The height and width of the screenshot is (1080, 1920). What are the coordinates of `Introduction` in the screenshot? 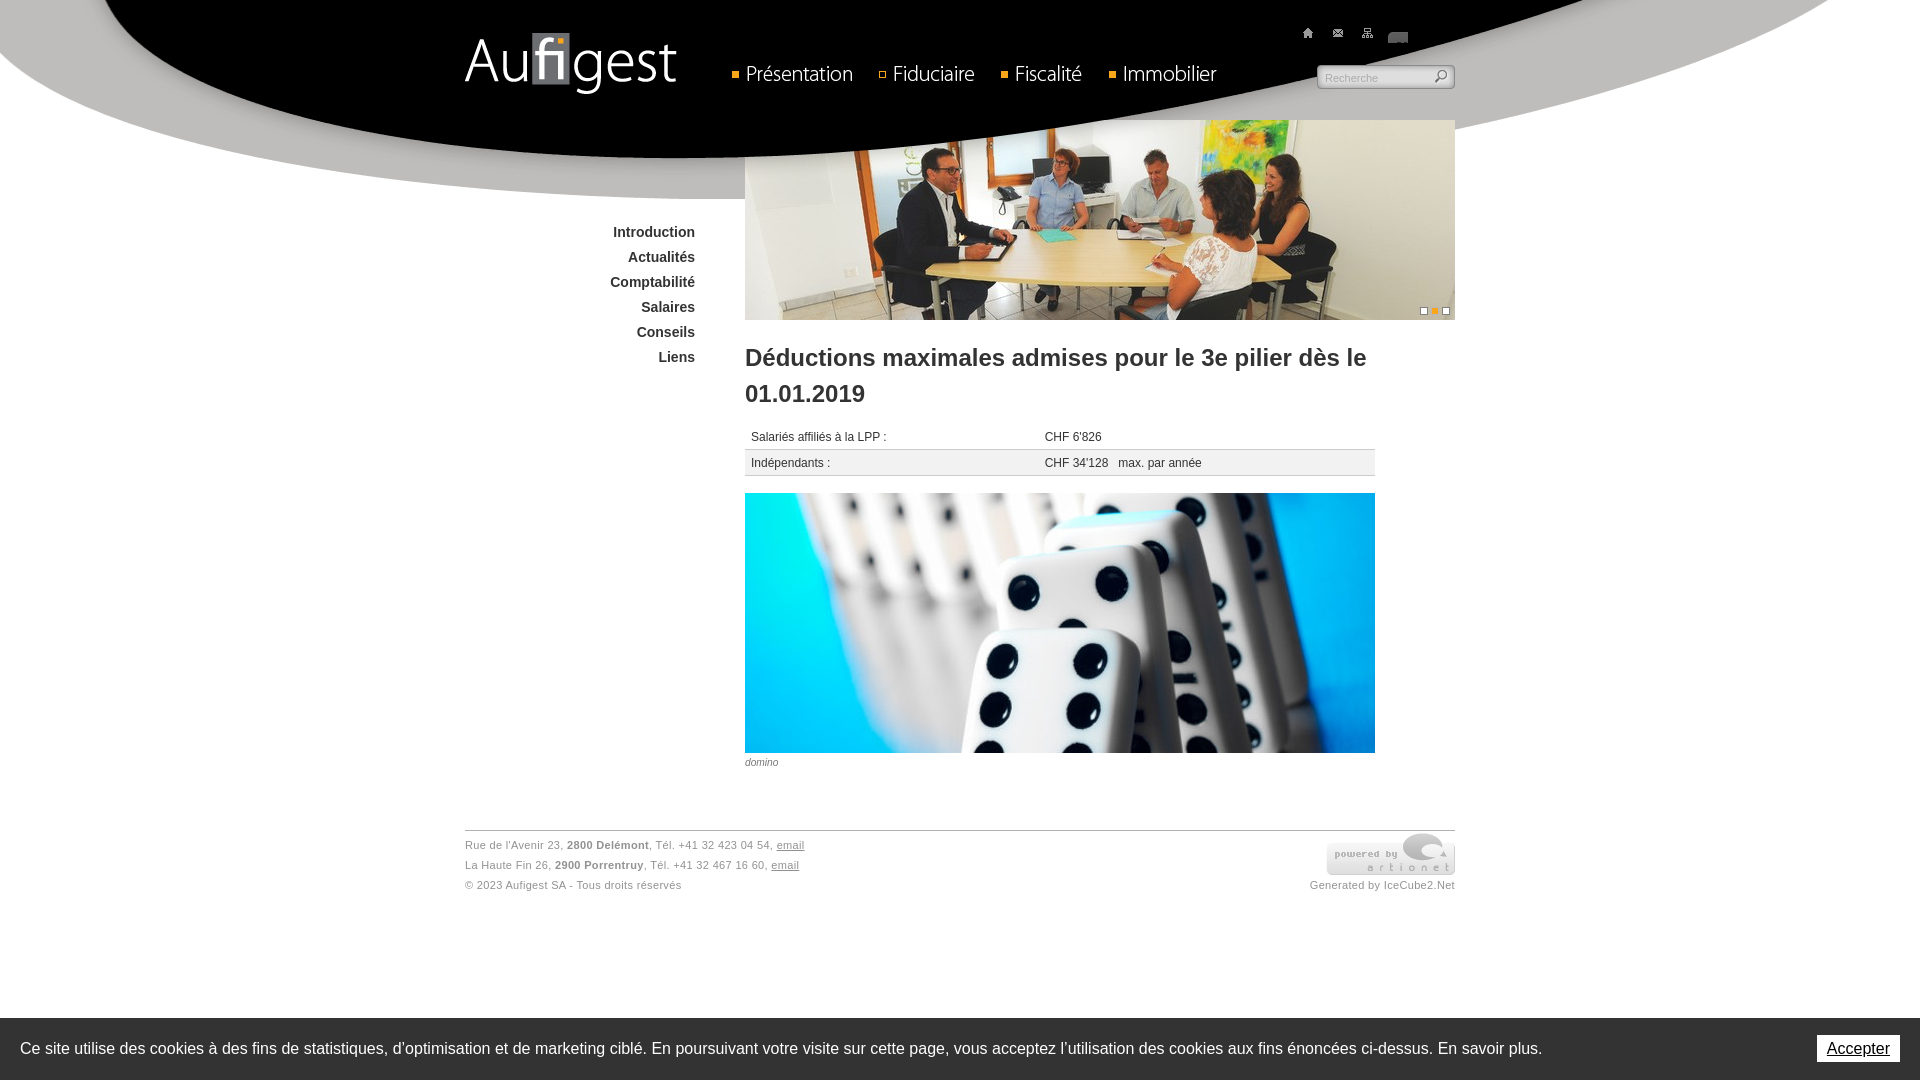 It's located at (648, 232).